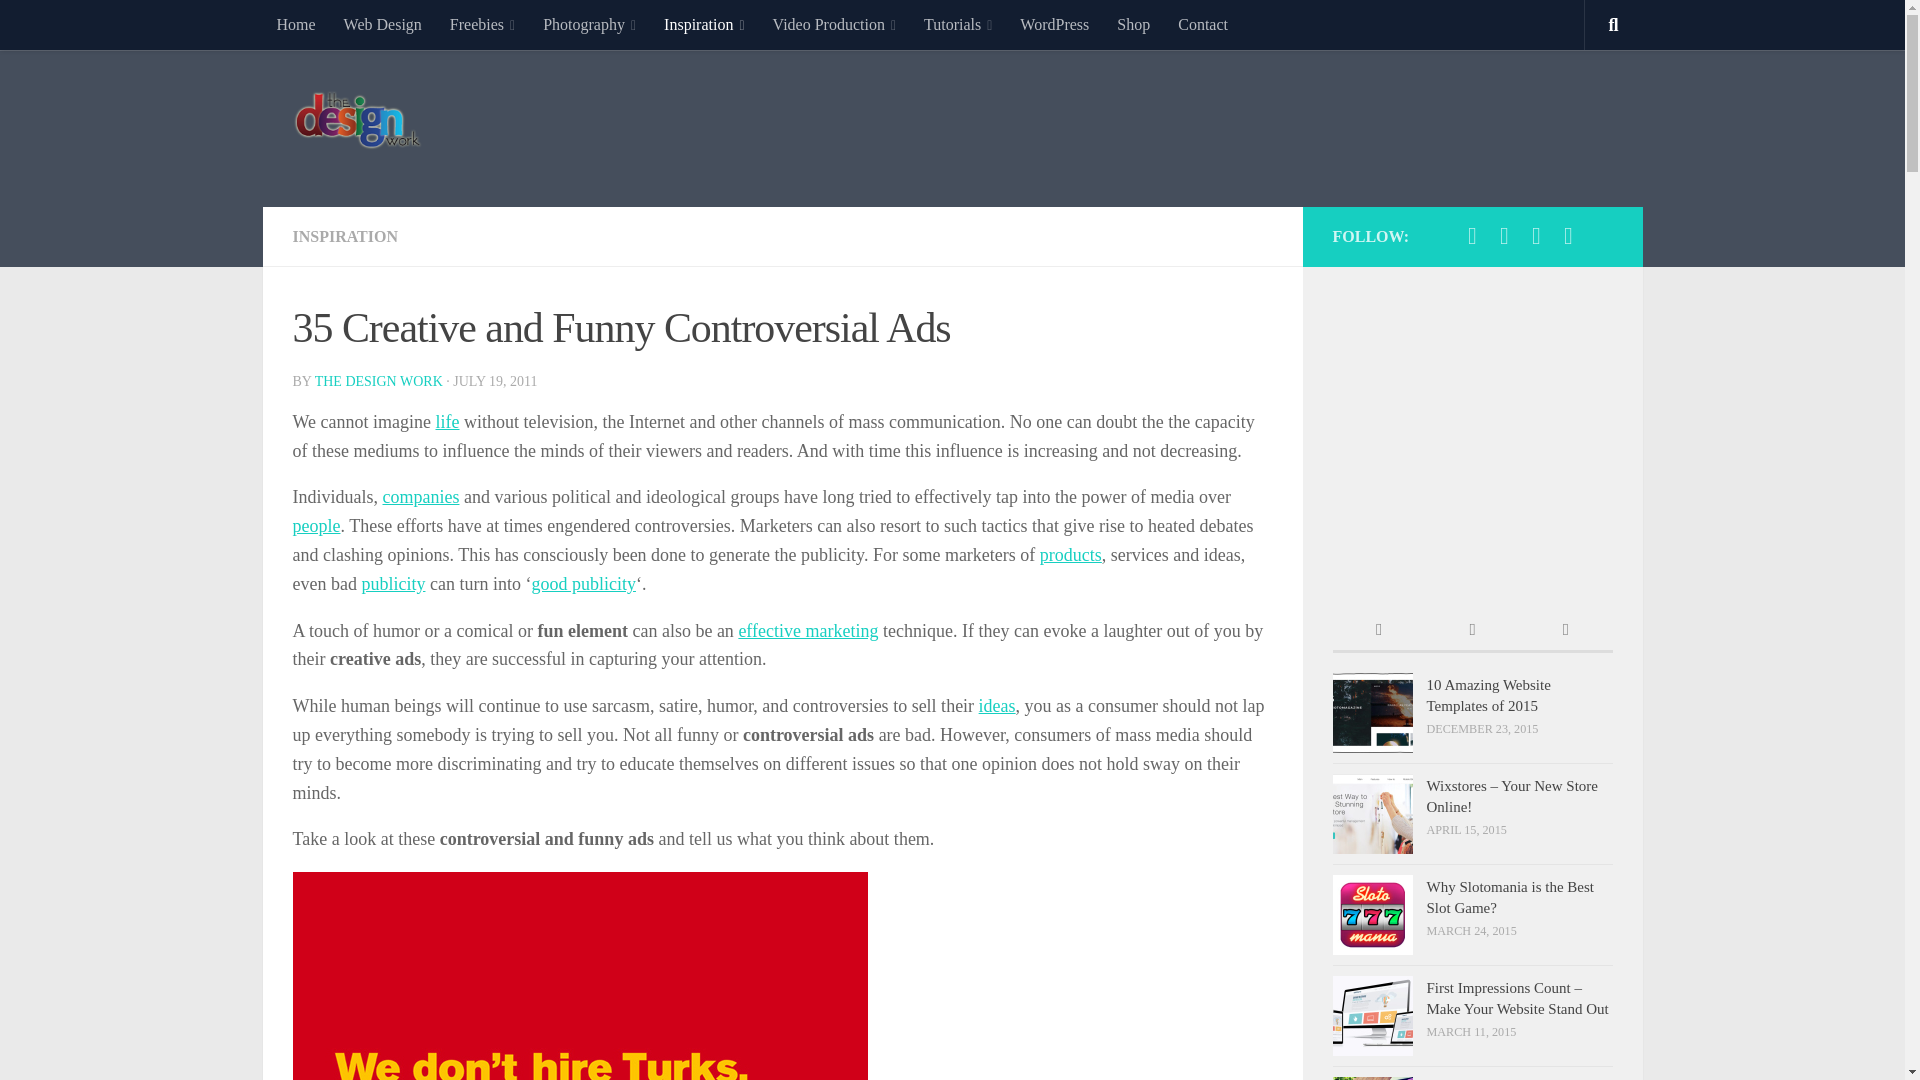  What do you see at coordinates (1248, 124) in the screenshot?
I see `Advertisement` at bounding box center [1248, 124].